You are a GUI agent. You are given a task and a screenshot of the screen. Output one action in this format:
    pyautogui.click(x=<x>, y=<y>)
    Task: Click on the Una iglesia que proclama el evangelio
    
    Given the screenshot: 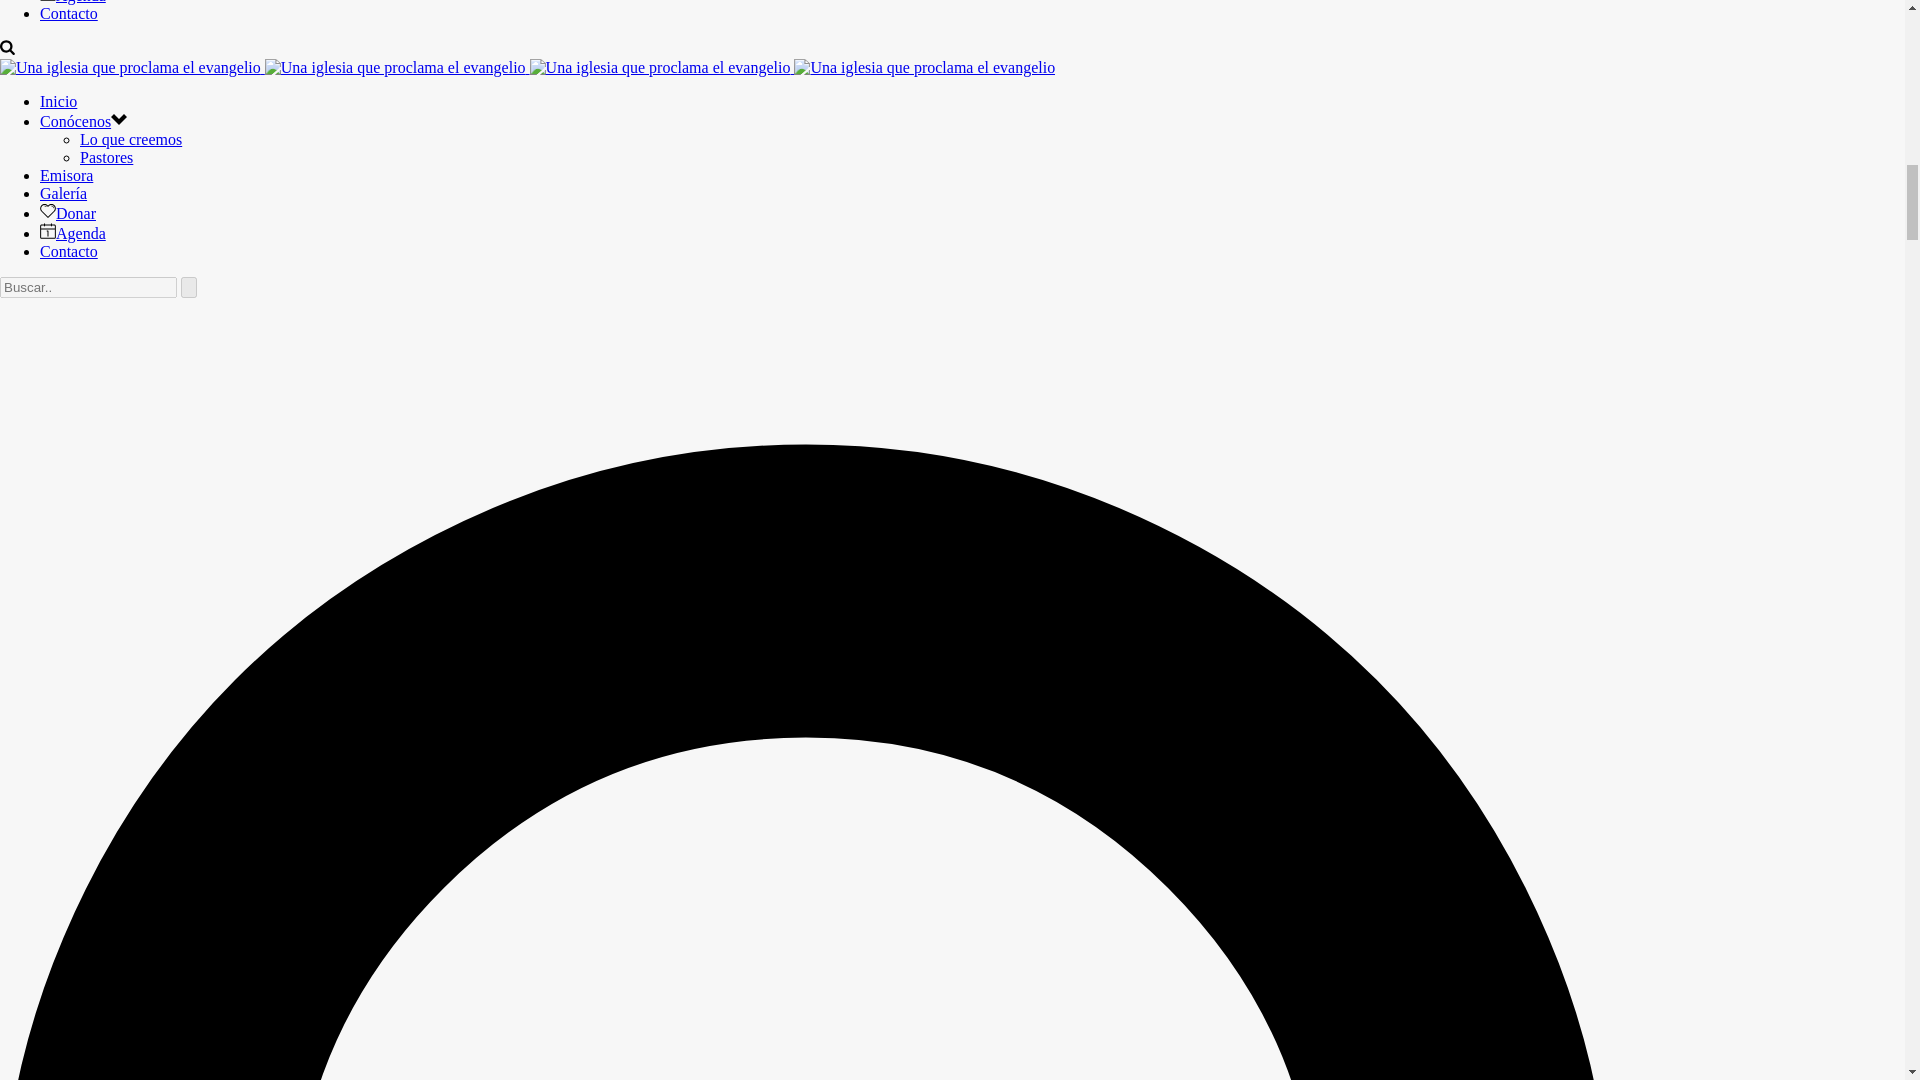 What is the action you would take?
    pyautogui.click(x=130, y=68)
    